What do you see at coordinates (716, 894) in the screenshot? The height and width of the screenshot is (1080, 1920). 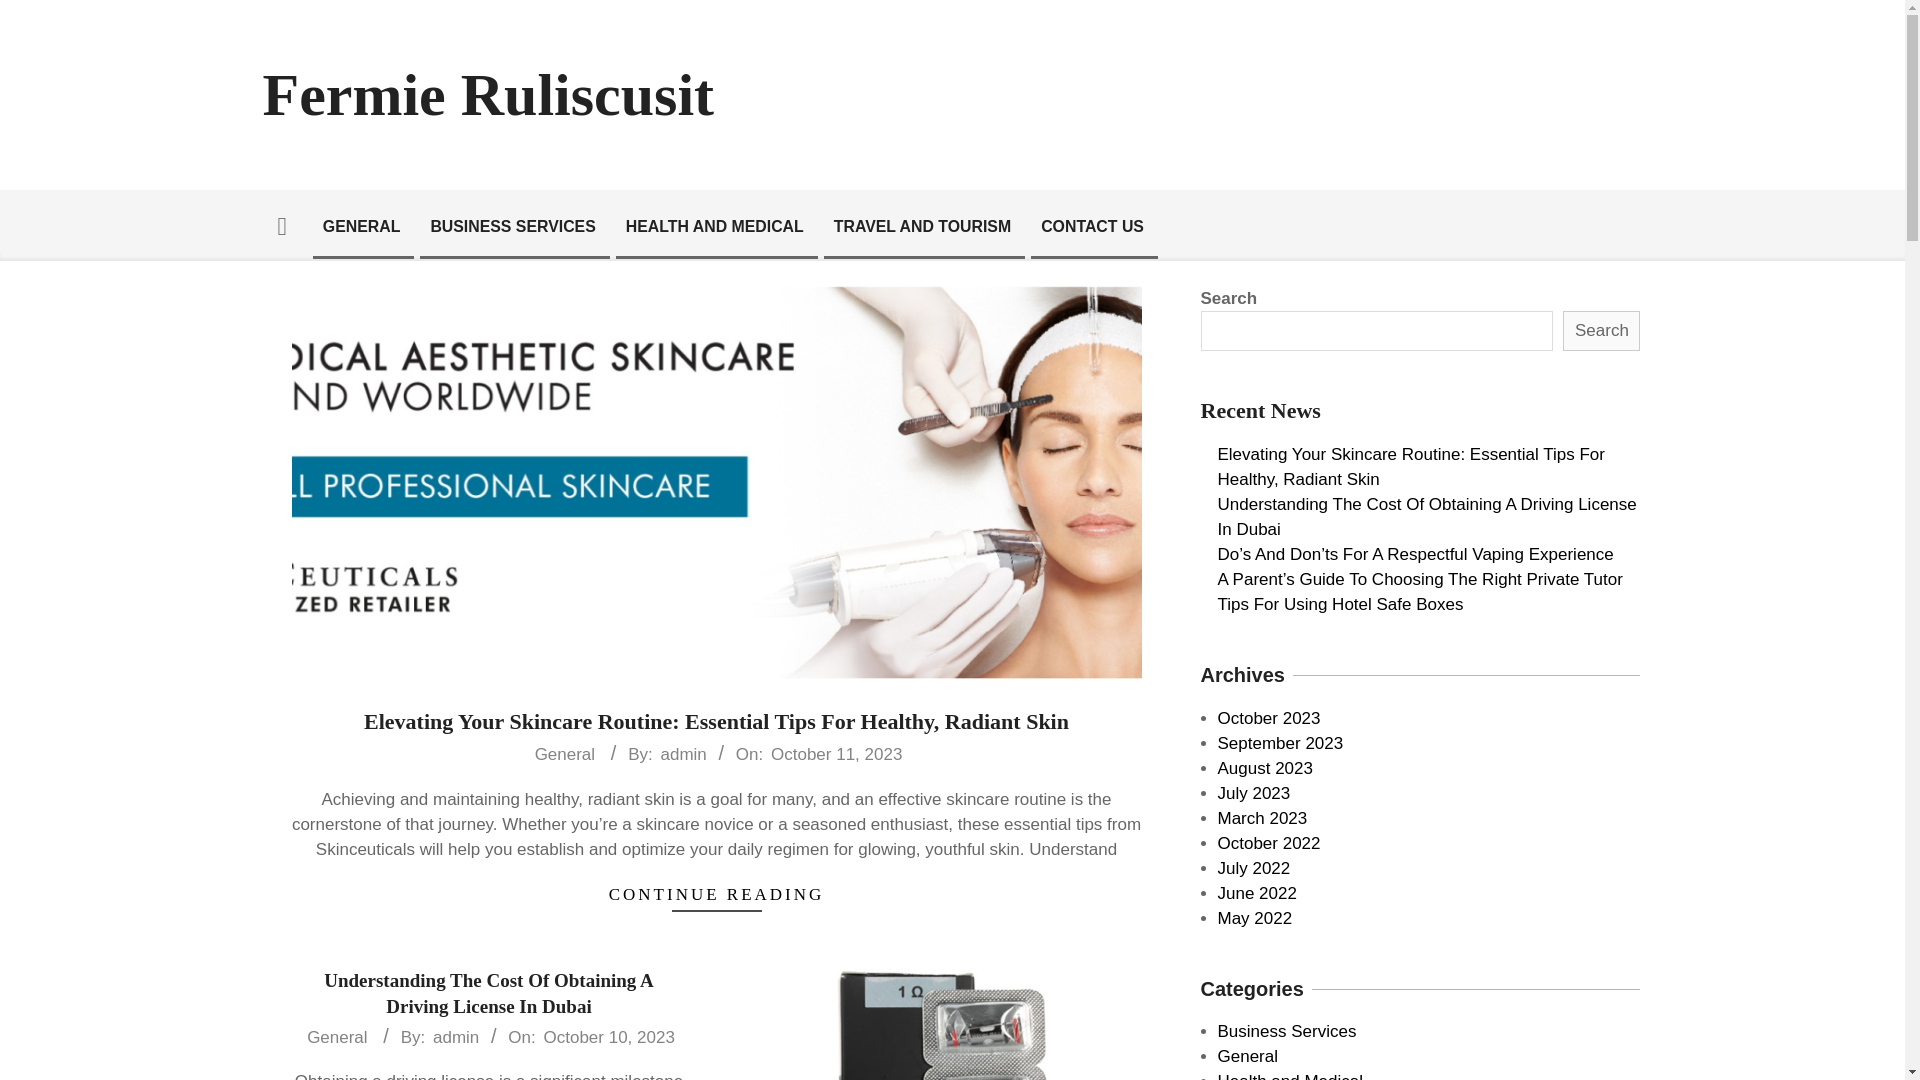 I see `CONTINUE READING` at bounding box center [716, 894].